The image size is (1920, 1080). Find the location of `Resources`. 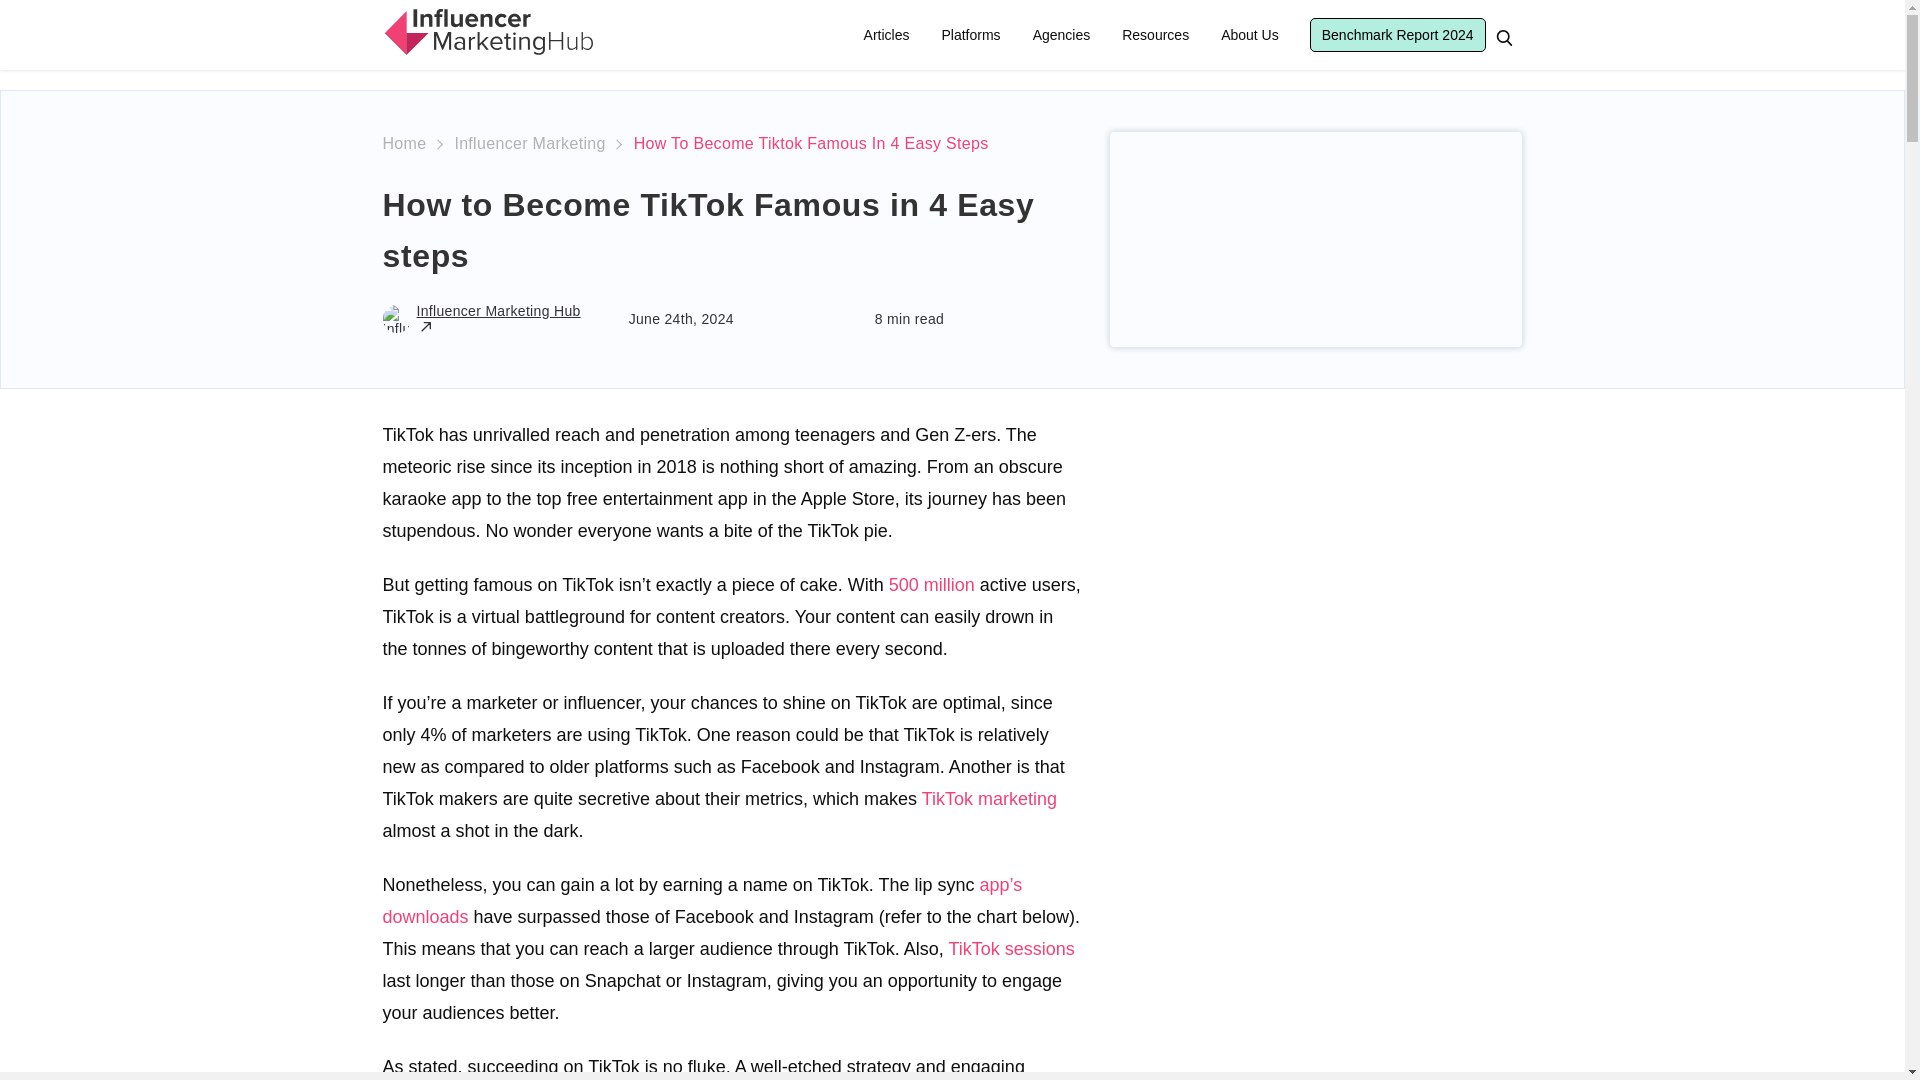

Resources is located at coordinates (1155, 35).